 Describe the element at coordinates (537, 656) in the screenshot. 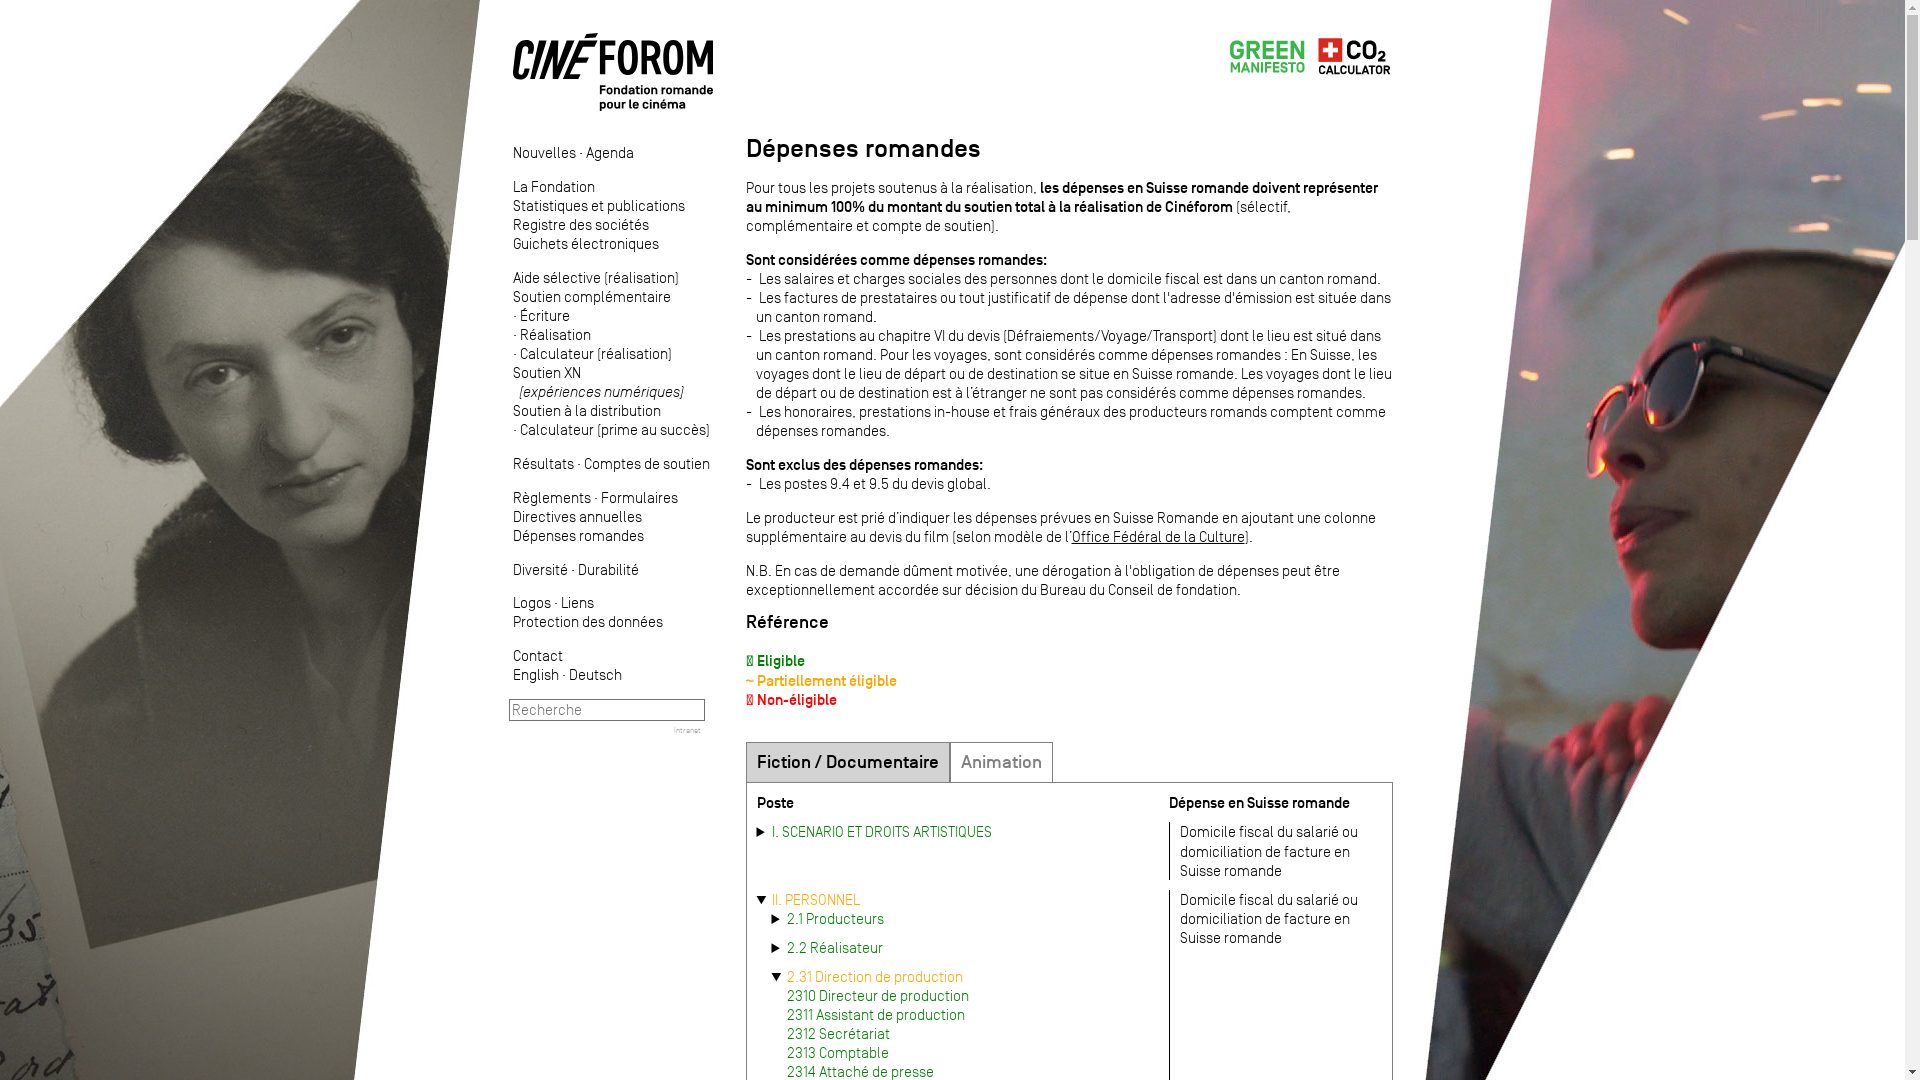

I see `Contact` at that location.